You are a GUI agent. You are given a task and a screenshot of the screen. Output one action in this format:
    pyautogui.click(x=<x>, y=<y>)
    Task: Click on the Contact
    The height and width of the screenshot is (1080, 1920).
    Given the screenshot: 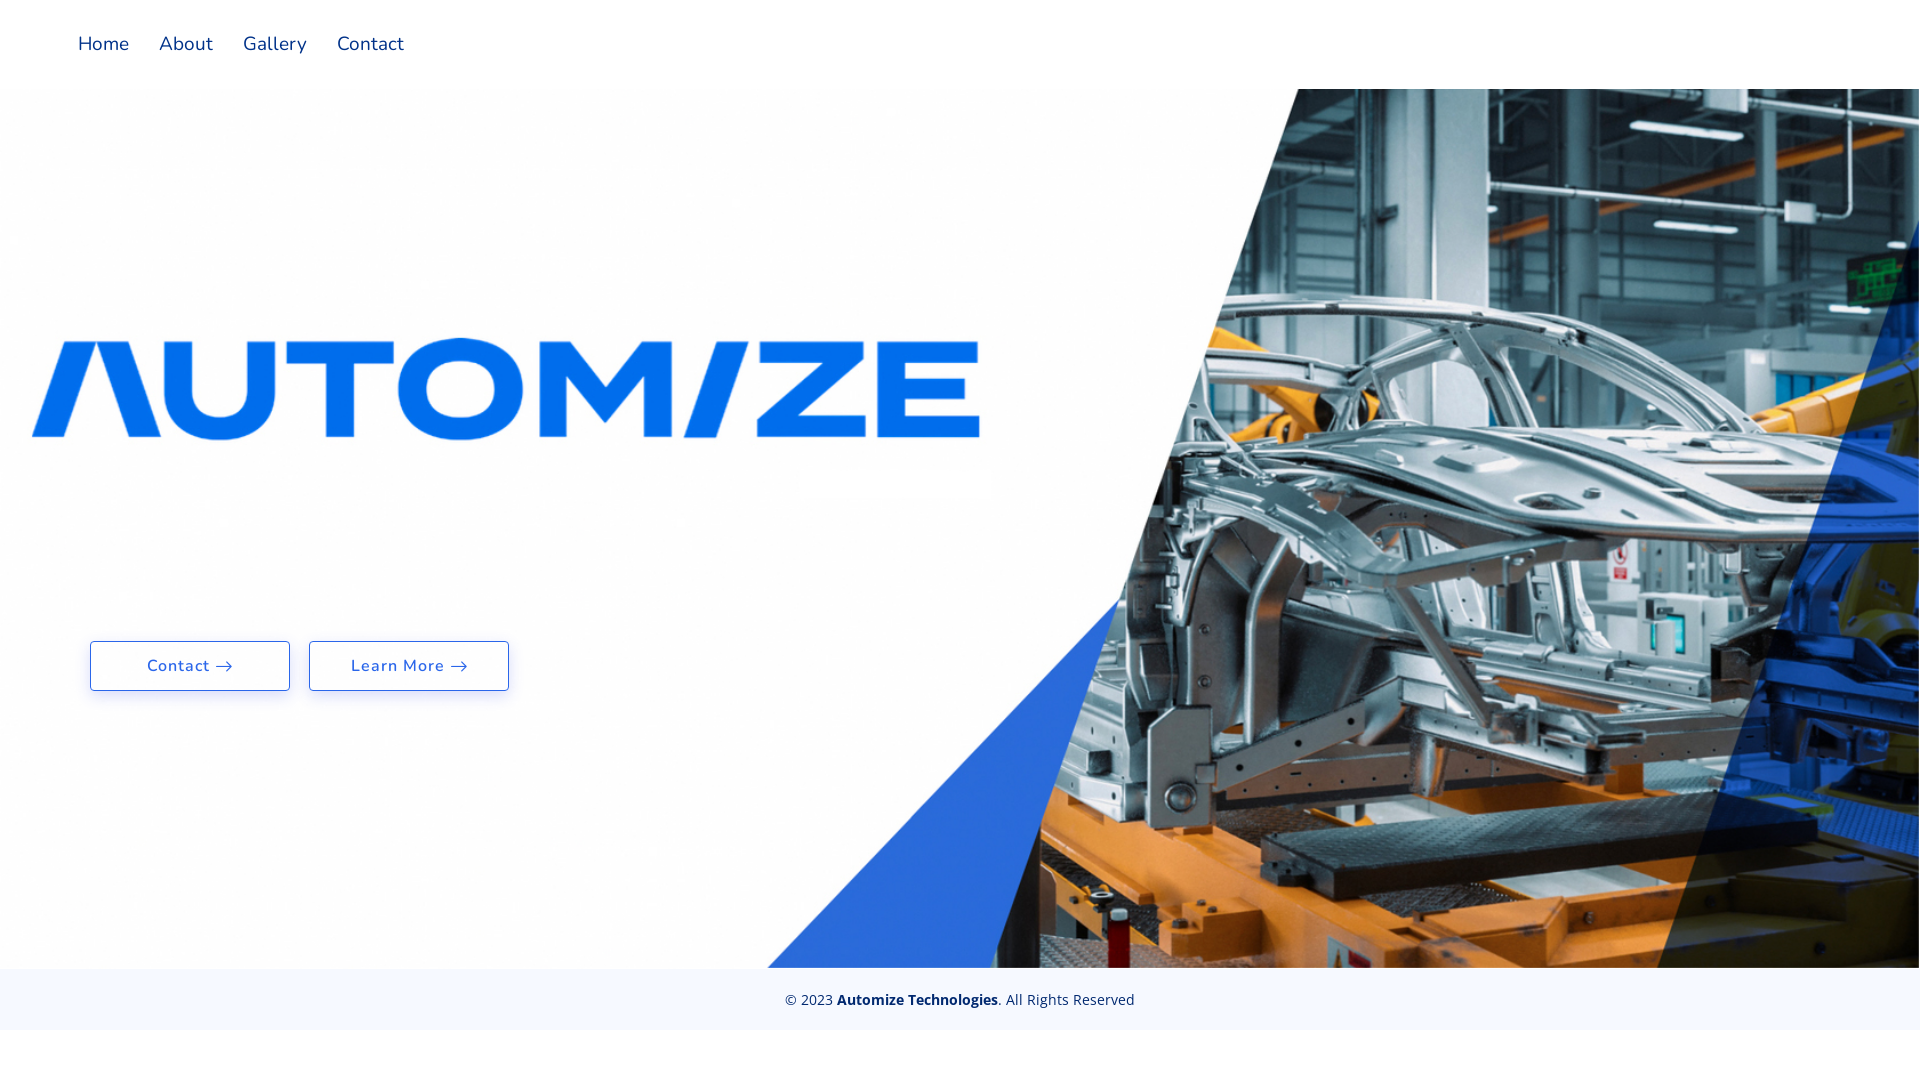 What is the action you would take?
    pyautogui.click(x=356, y=44)
    